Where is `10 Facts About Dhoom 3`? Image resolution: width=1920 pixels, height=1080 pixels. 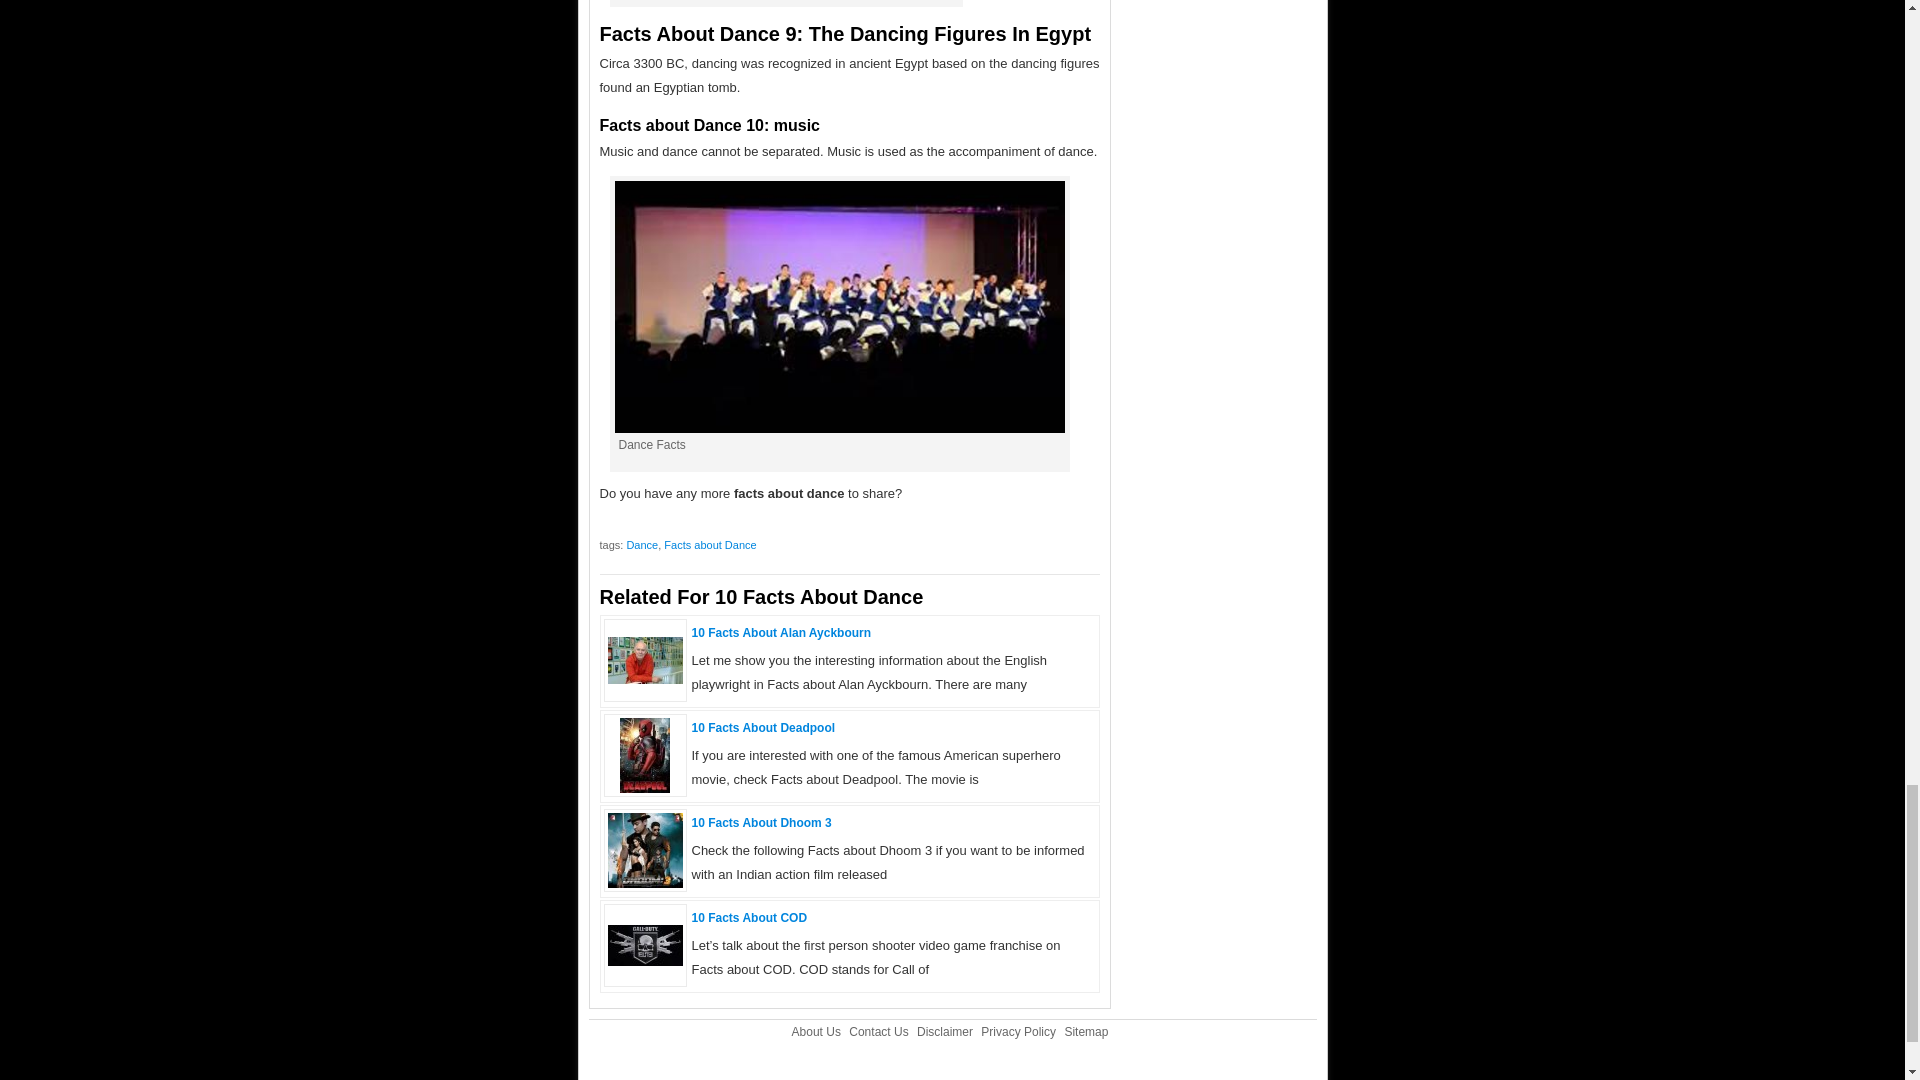 10 Facts About Dhoom 3 is located at coordinates (761, 823).